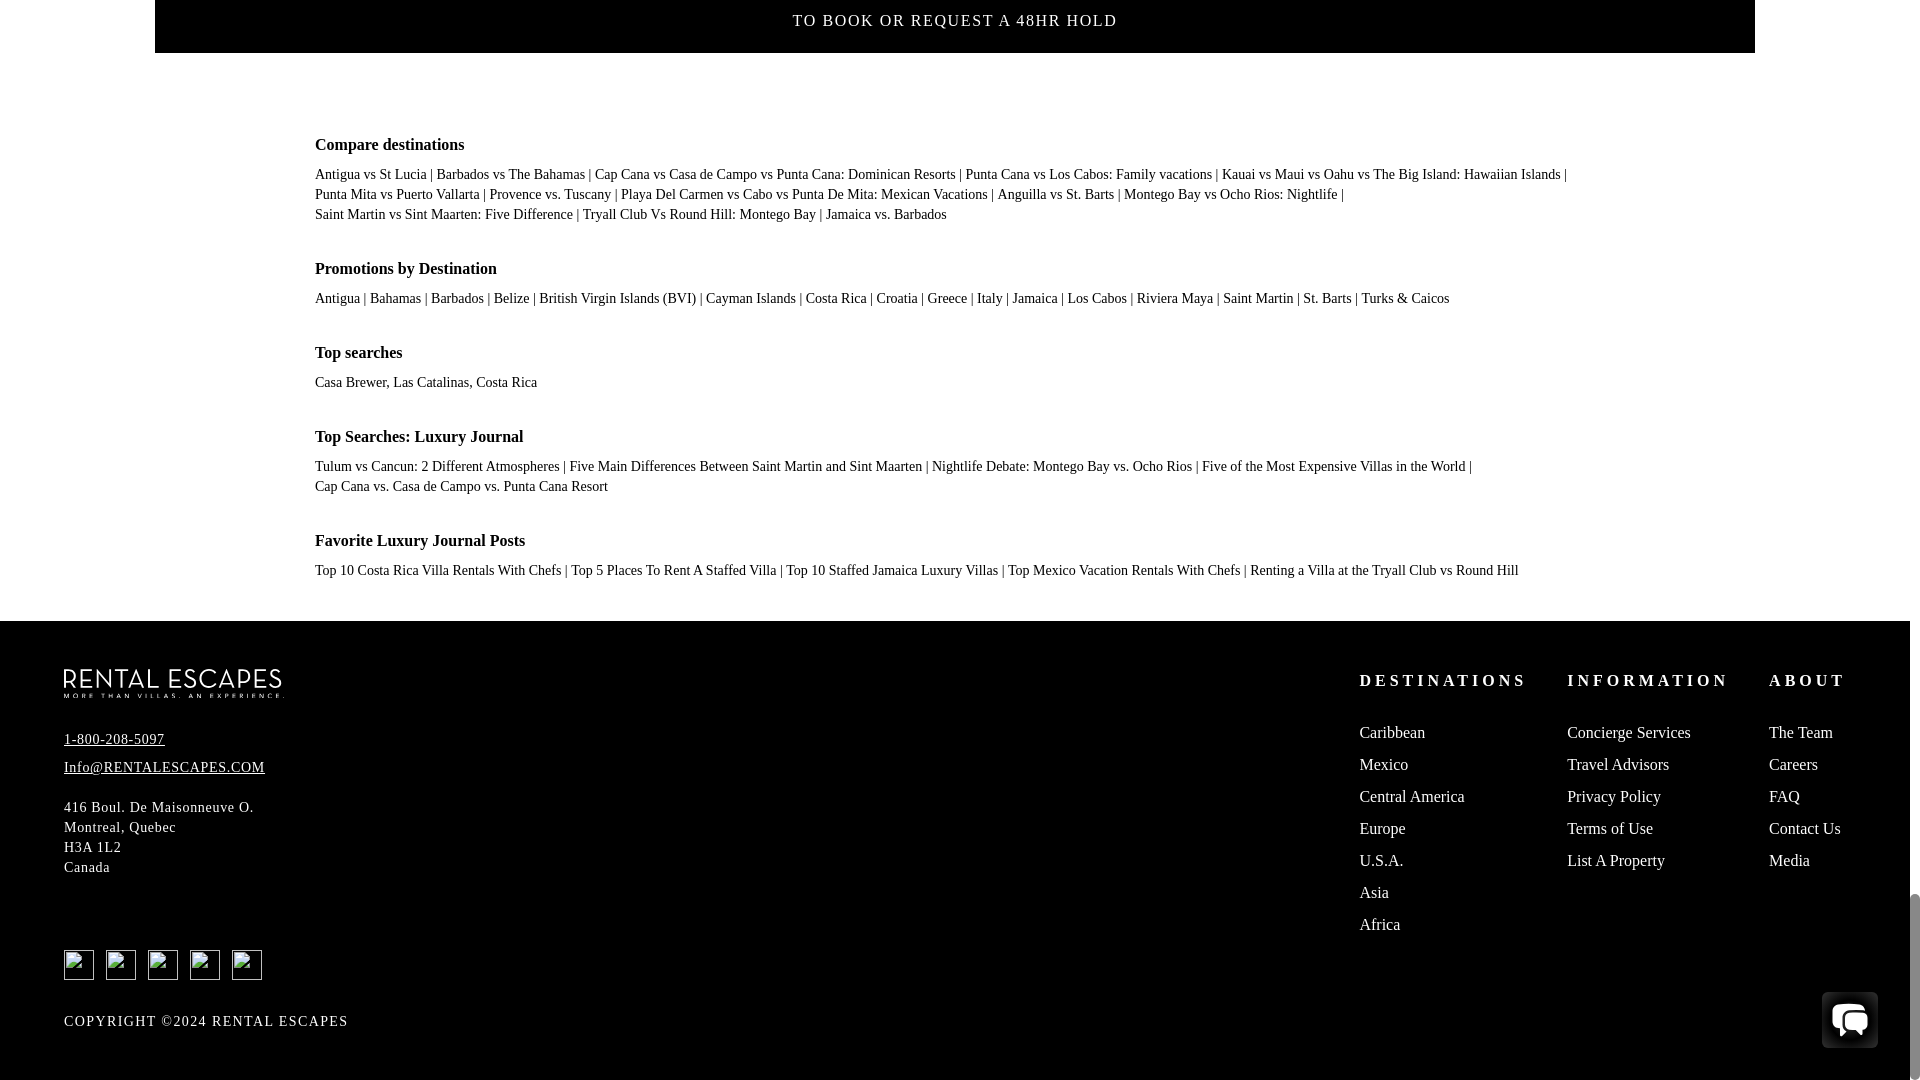  I want to click on Saint Martin vs Sint Maarten: Five Difference, so click(443, 214).